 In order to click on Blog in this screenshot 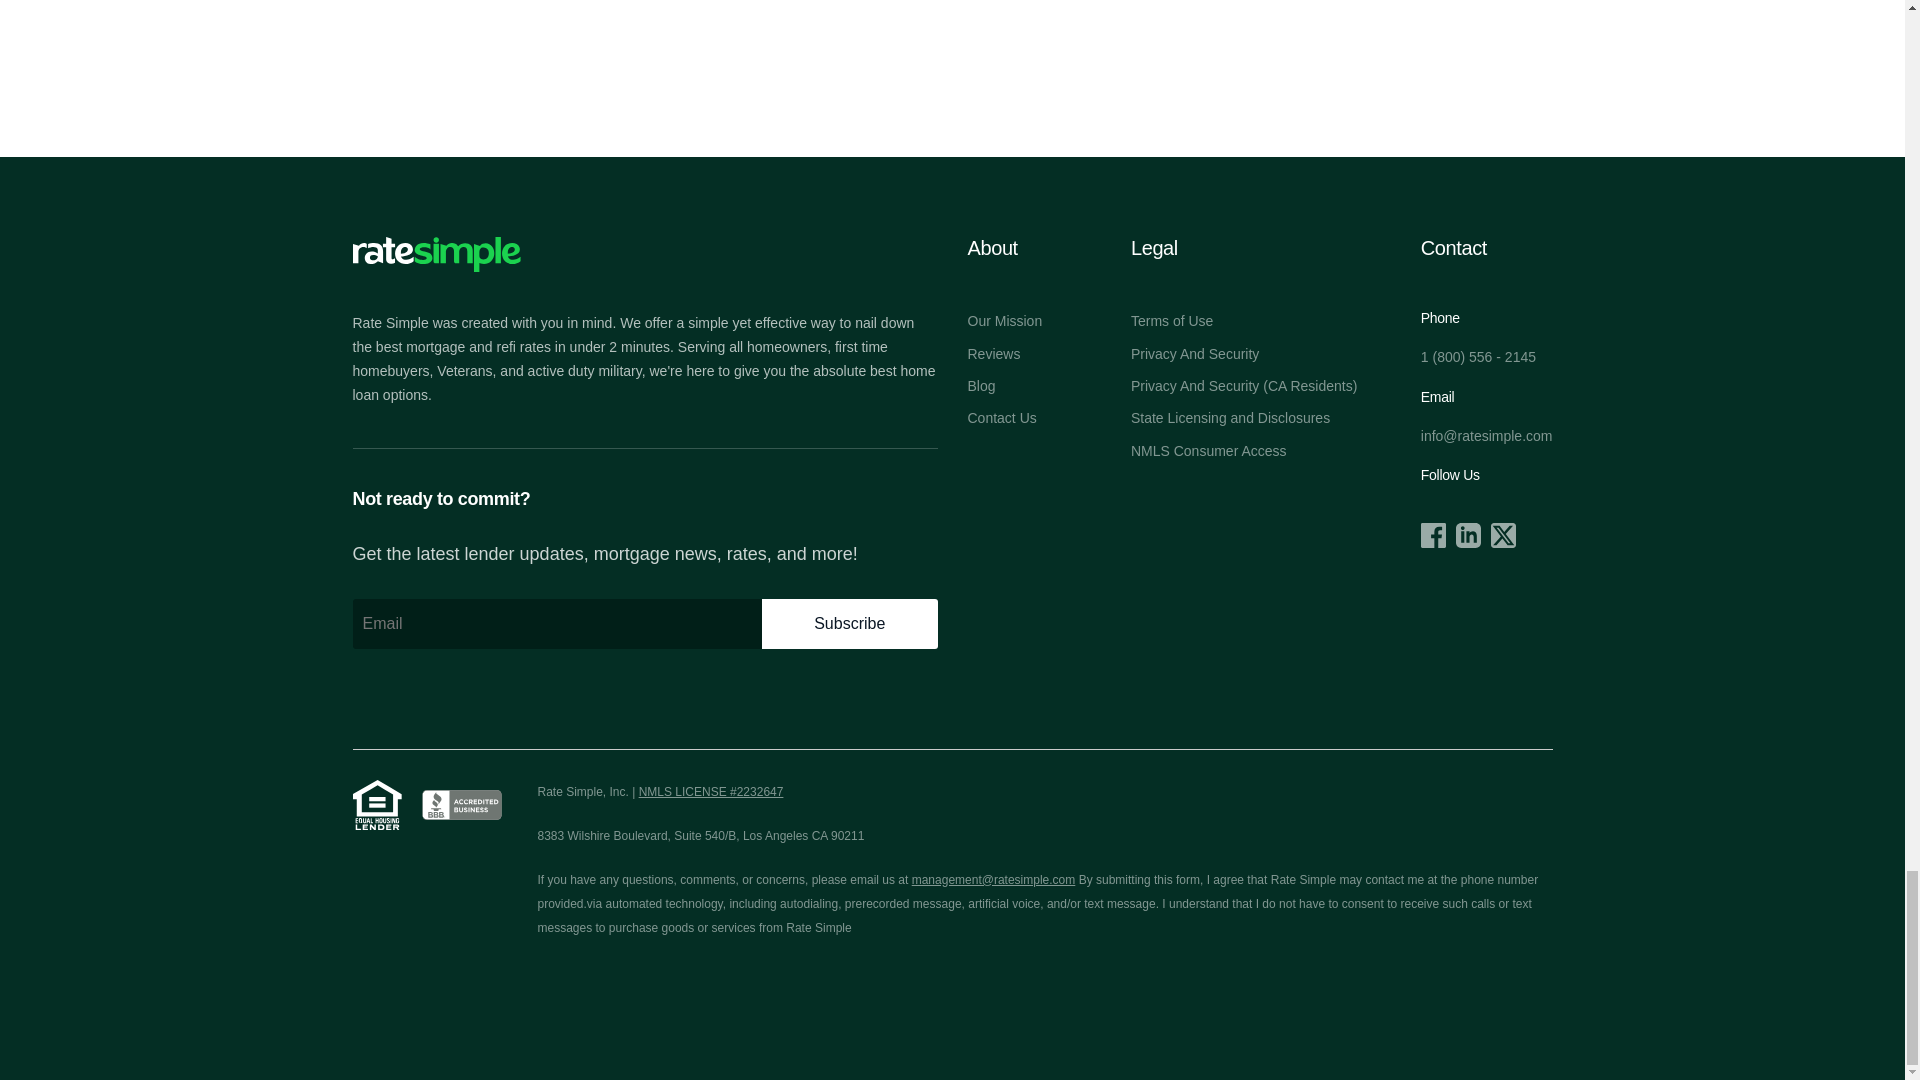, I will do `click(982, 386)`.